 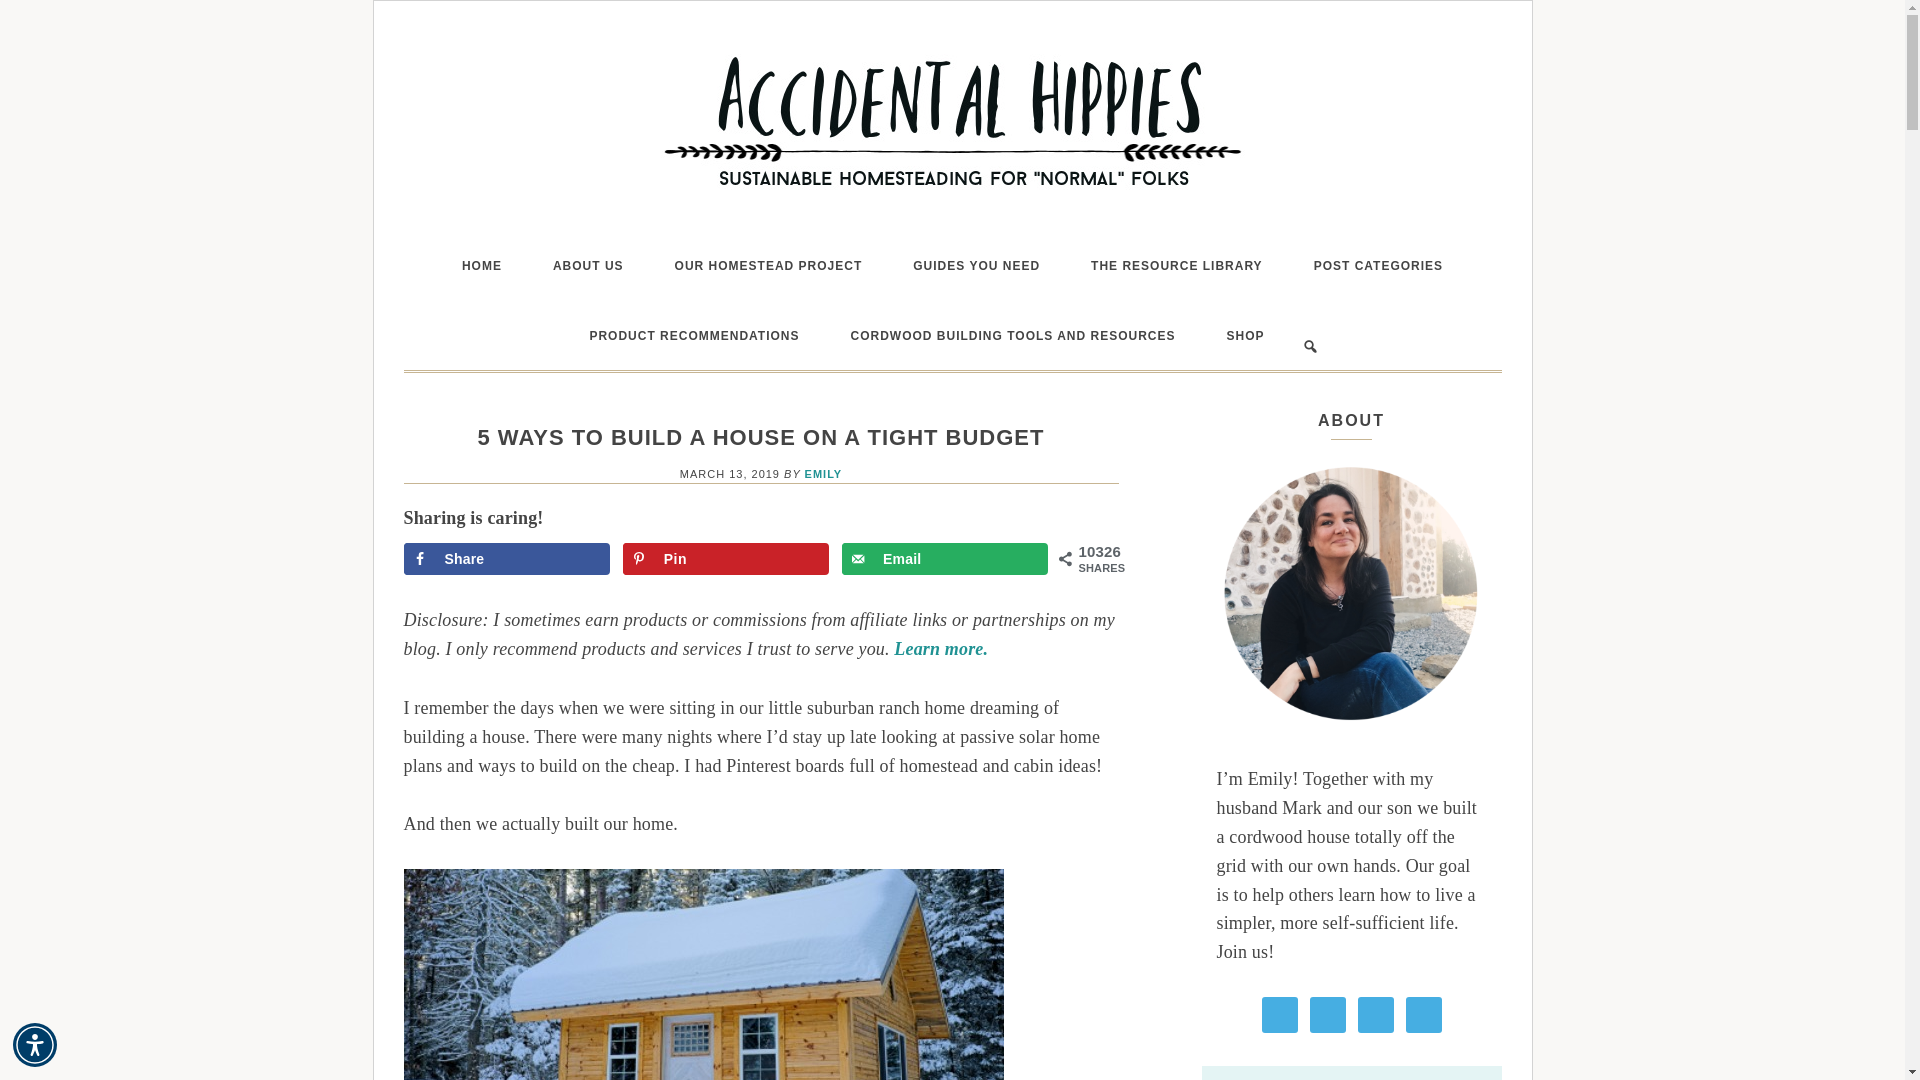 What do you see at coordinates (506, 558) in the screenshot?
I see `Share` at bounding box center [506, 558].